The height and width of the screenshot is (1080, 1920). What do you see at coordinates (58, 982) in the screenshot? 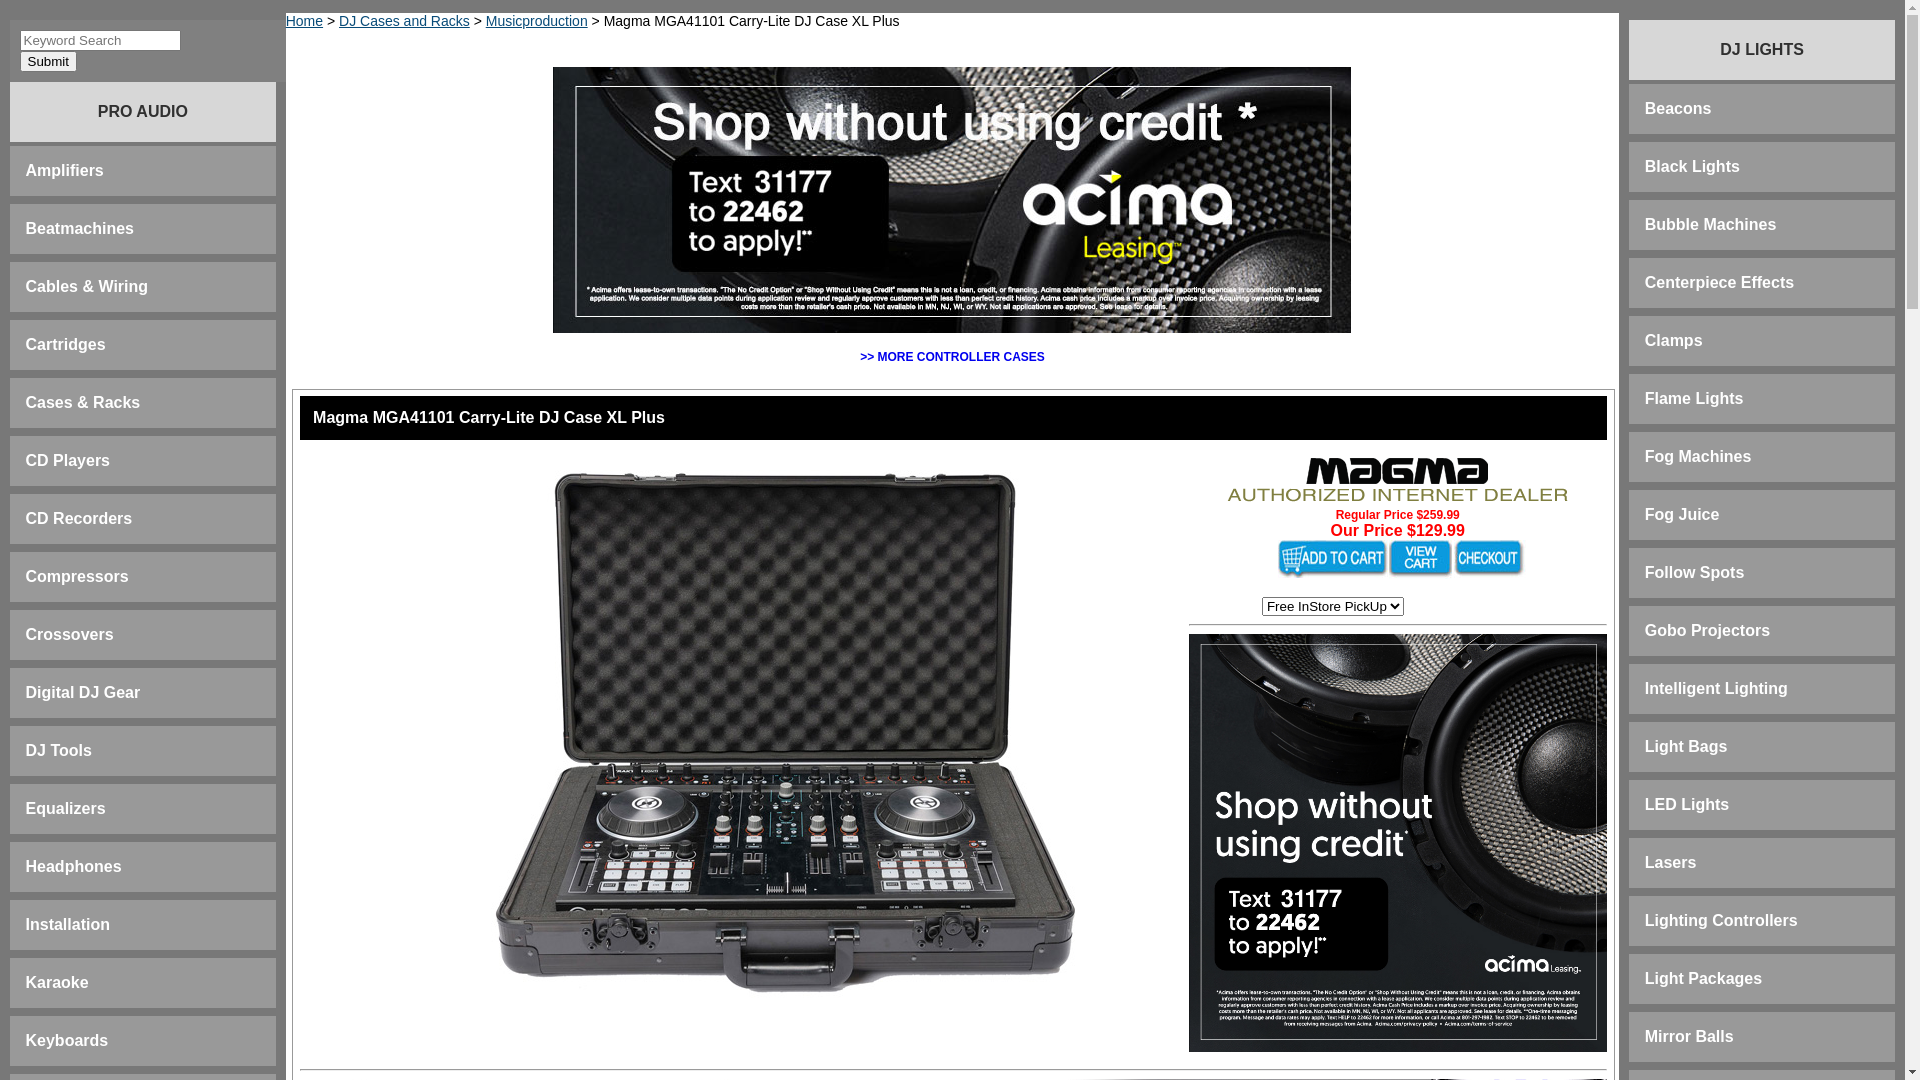
I see `Karaoke` at bounding box center [58, 982].